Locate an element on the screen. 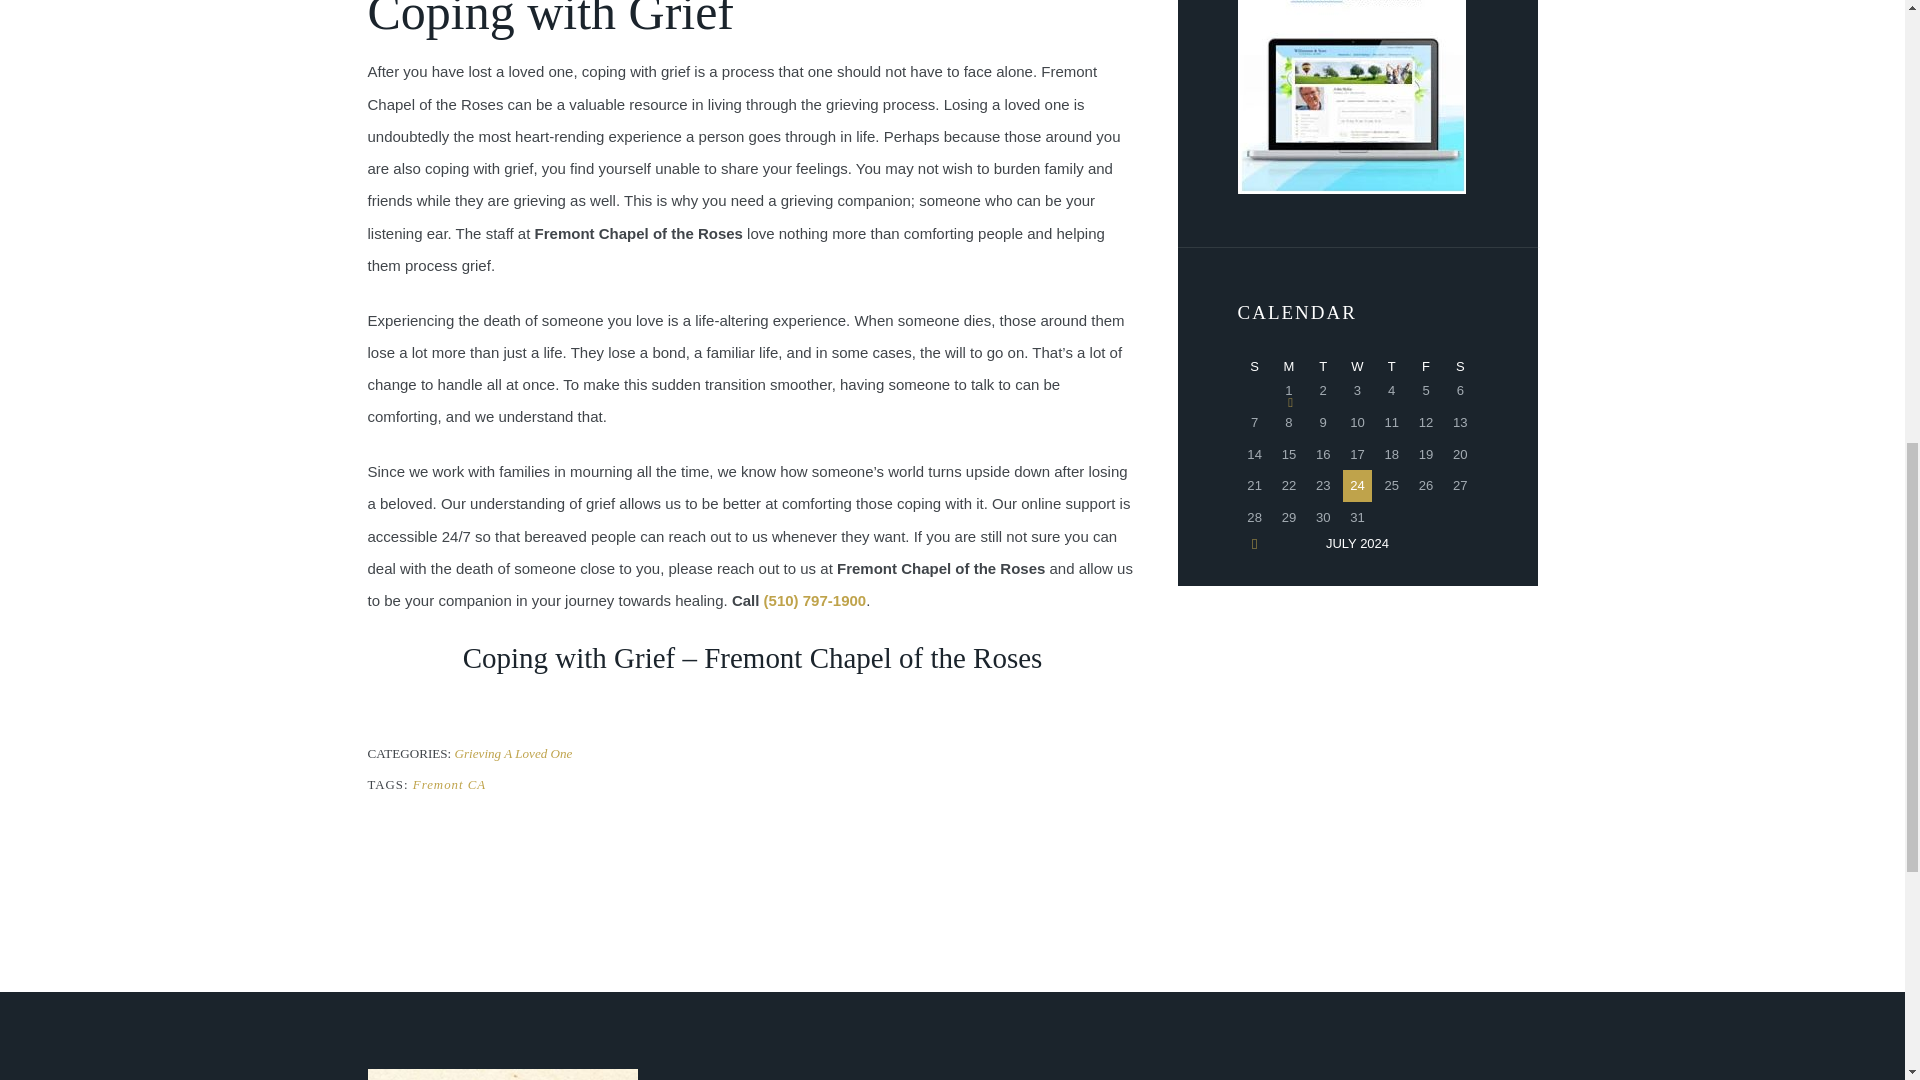 This screenshot has width=1920, height=1080. Preparing For a Funeral is located at coordinates (1288, 390).